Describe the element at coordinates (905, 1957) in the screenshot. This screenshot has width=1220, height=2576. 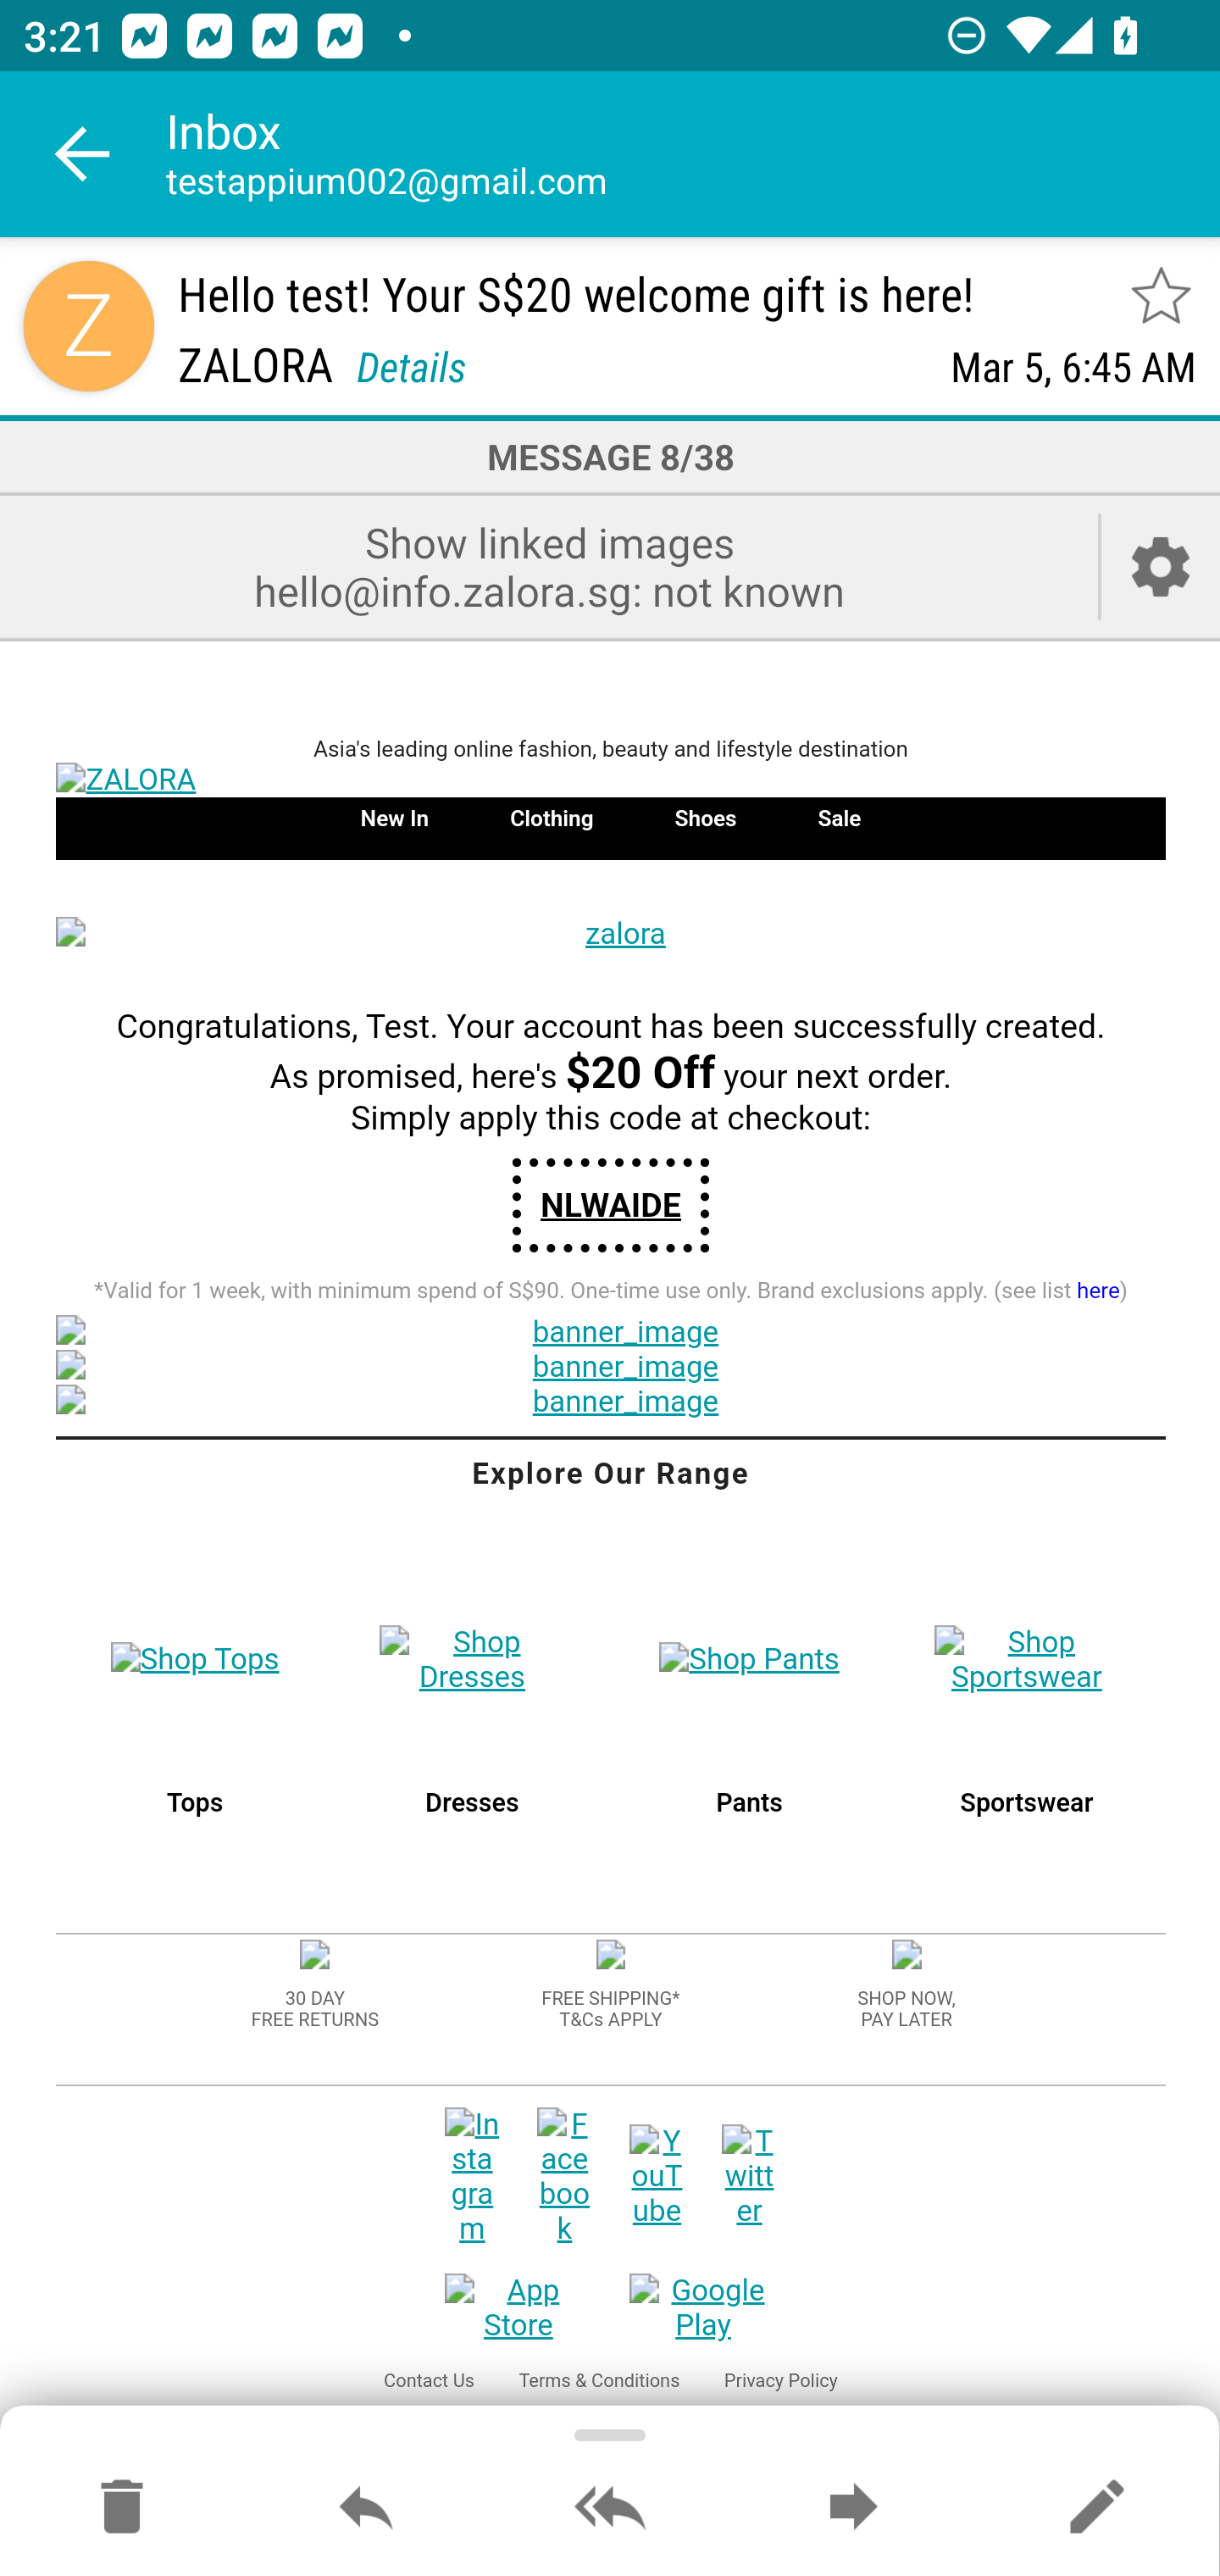
I see `data:` at that location.